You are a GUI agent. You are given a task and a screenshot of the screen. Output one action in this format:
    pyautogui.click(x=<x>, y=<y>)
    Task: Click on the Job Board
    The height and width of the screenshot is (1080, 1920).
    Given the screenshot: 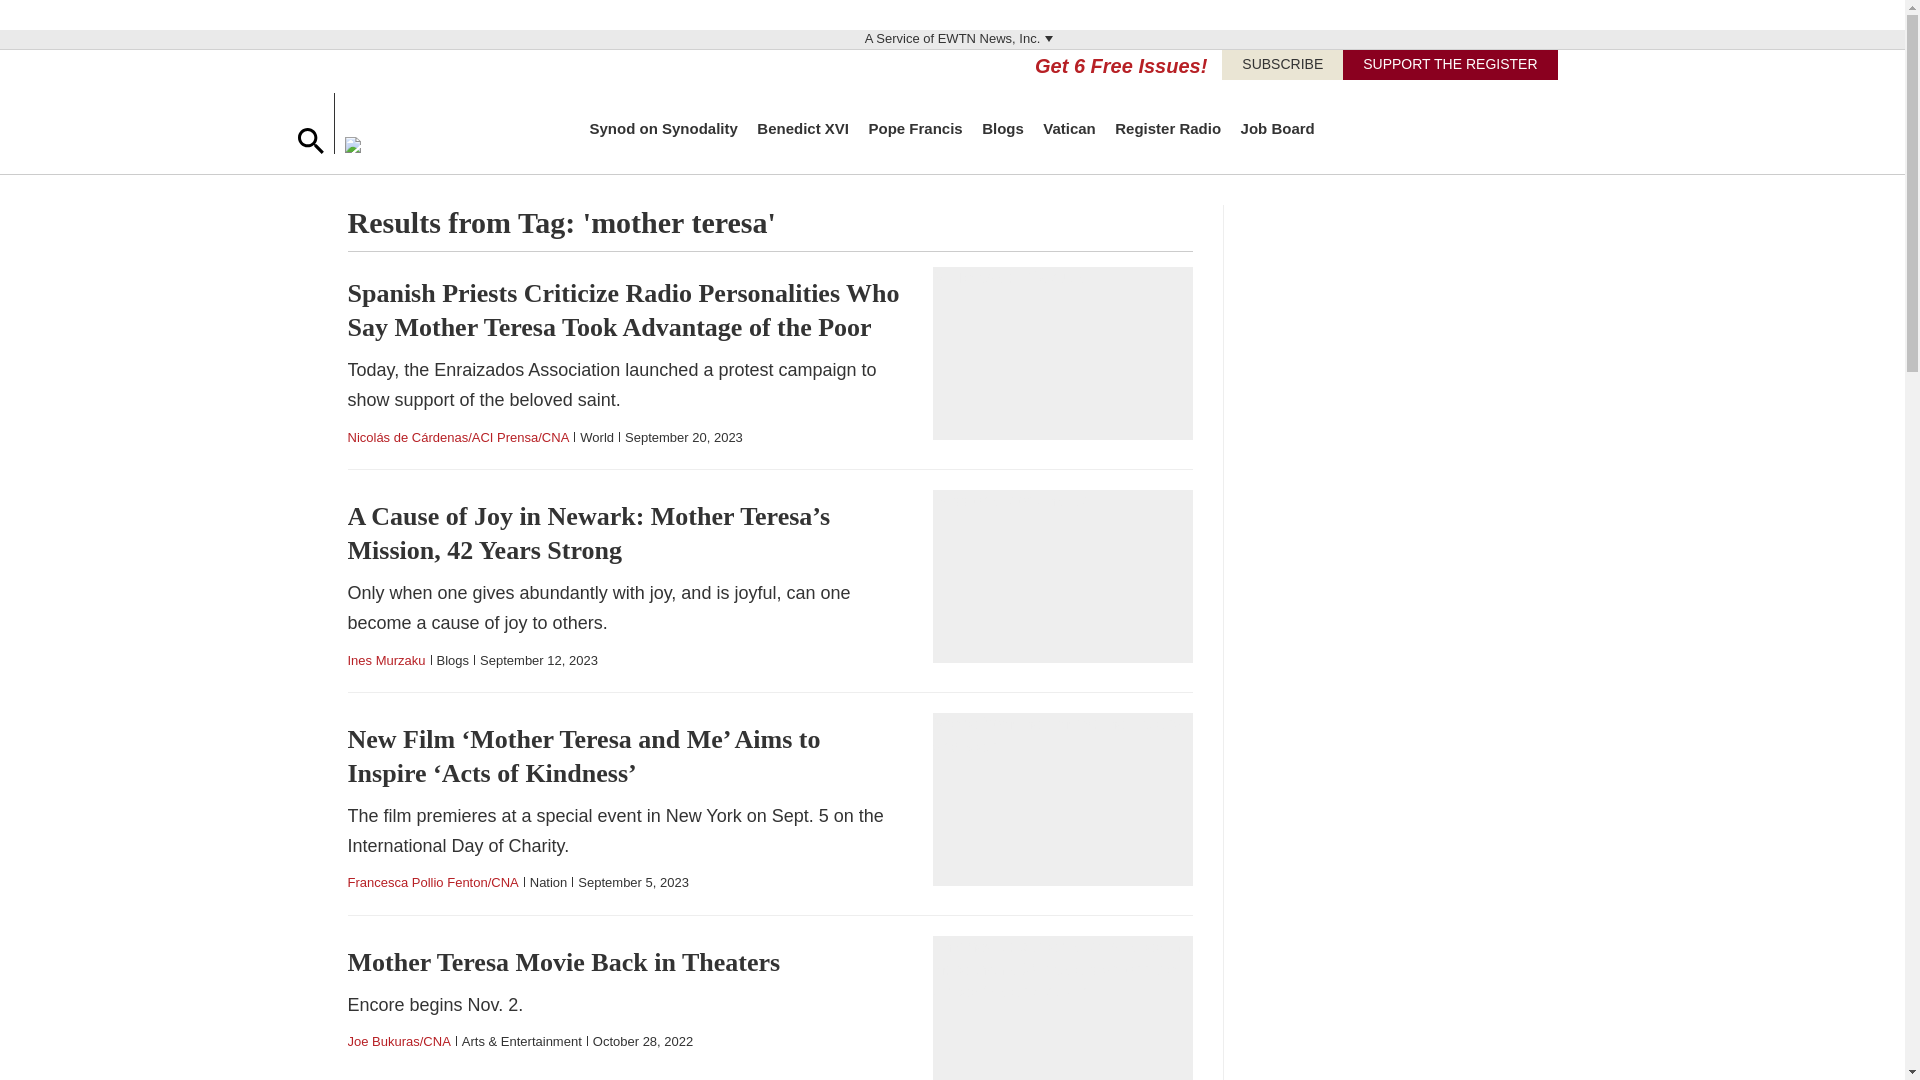 What is the action you would take?
    pyautogui.click(x=1278, y=128)
    